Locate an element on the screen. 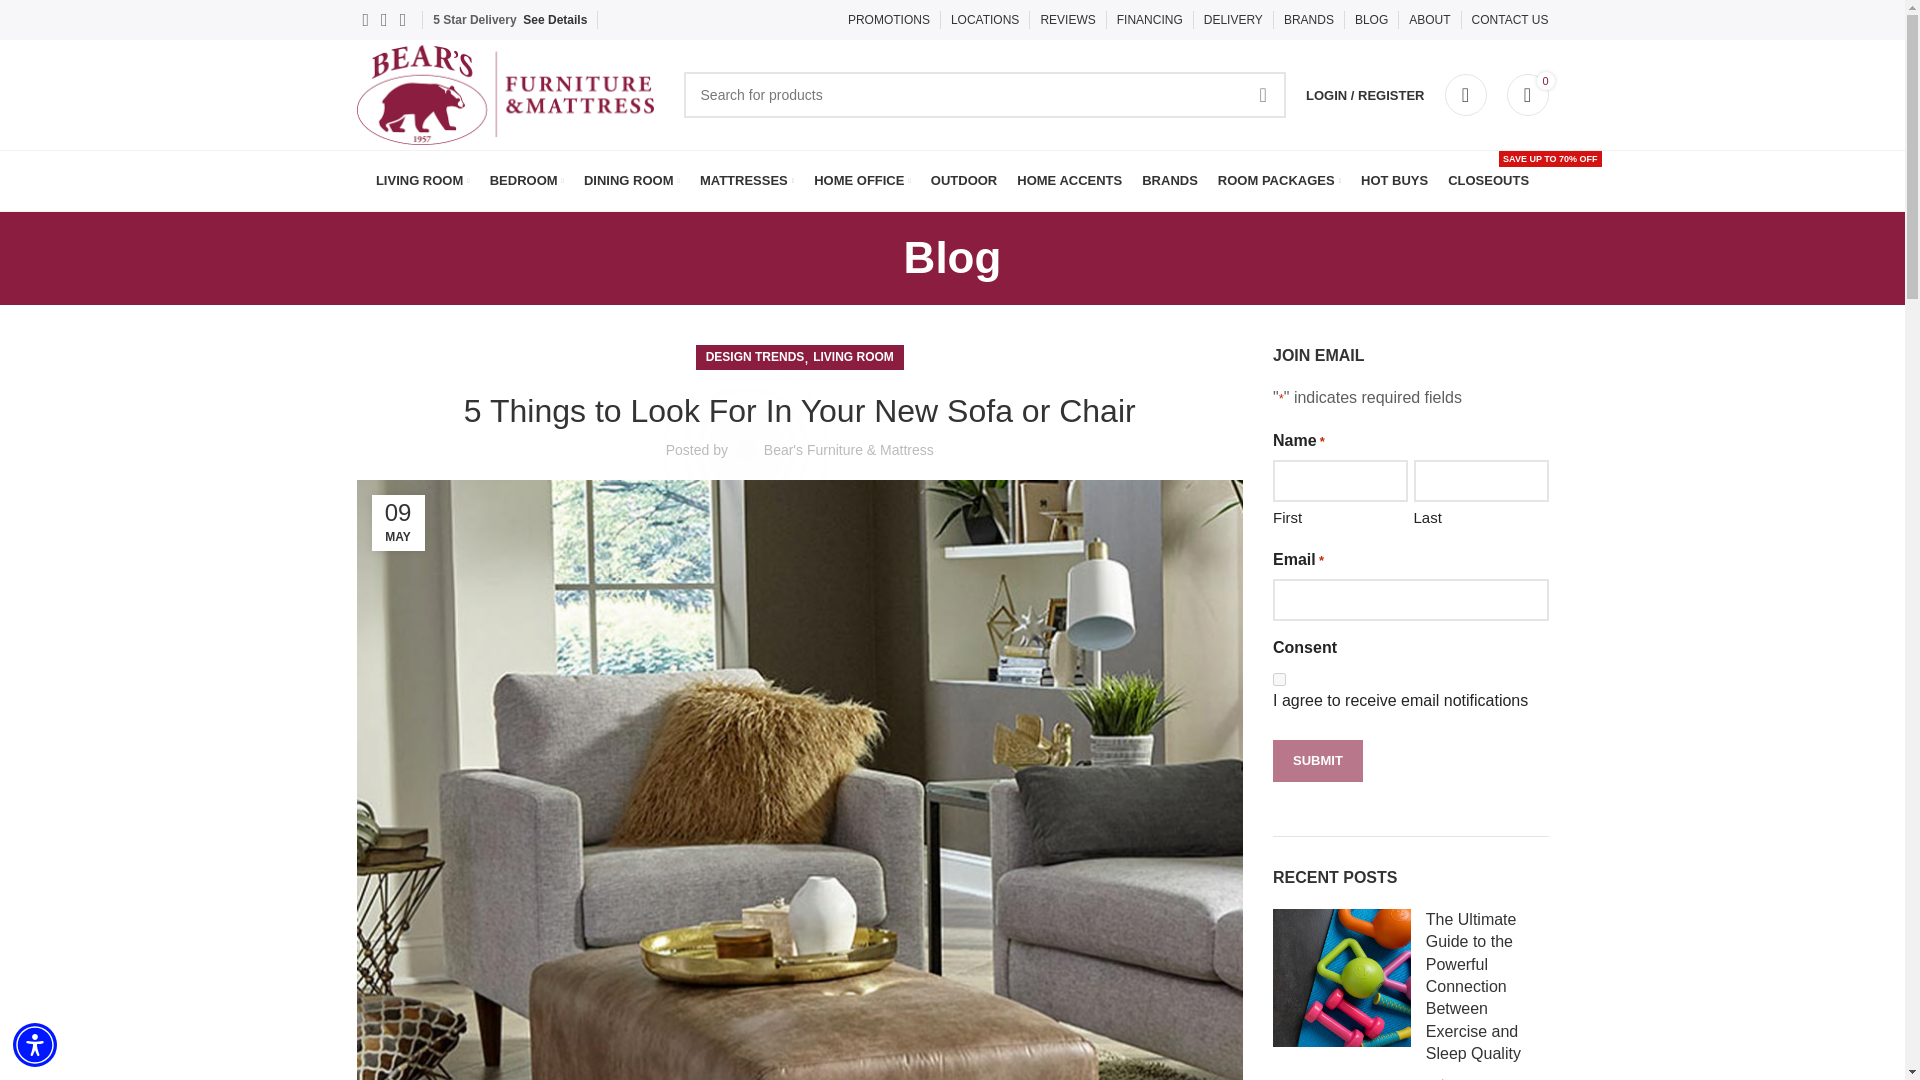 The image size is (1920, 1080). See Details is located at coordinates (554, 20).